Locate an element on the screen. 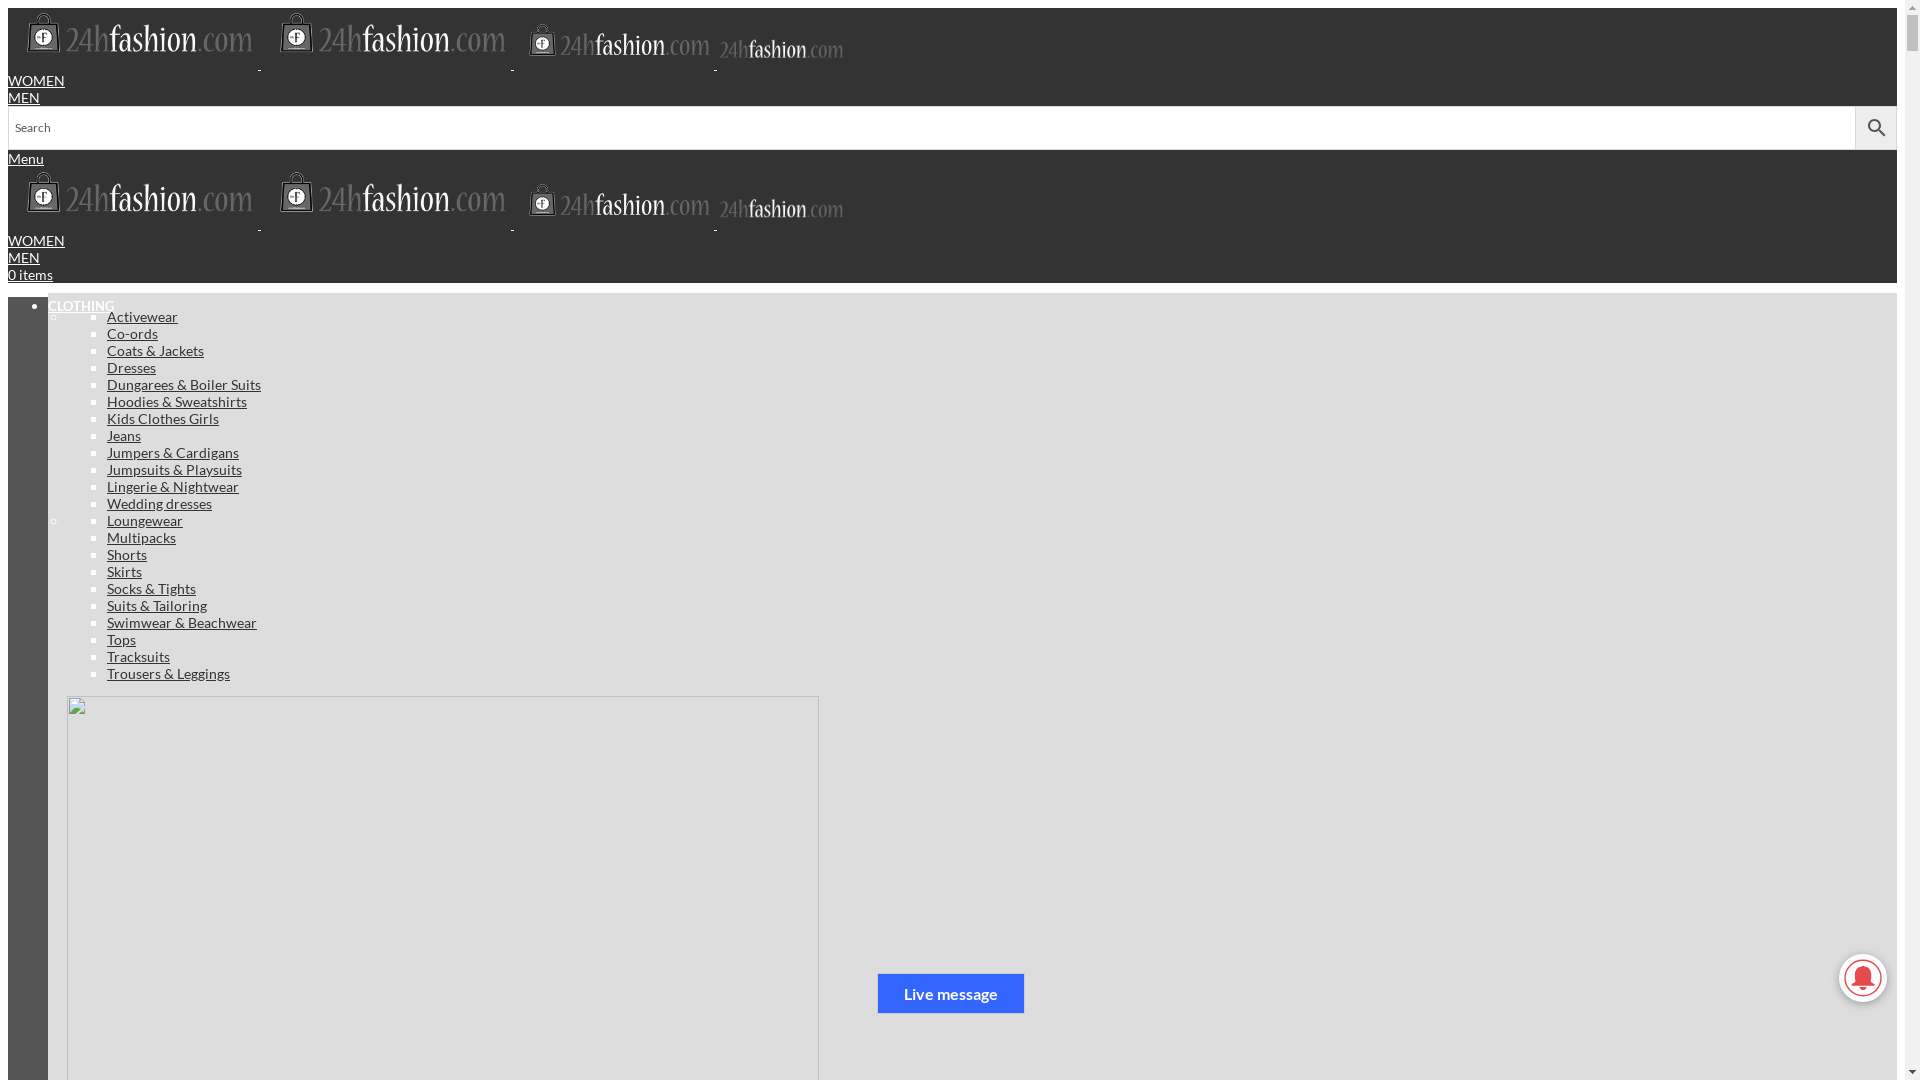 The width and height of the screenshot is (1920, 1080). Tracksuits is located at coordinates (138, 656).